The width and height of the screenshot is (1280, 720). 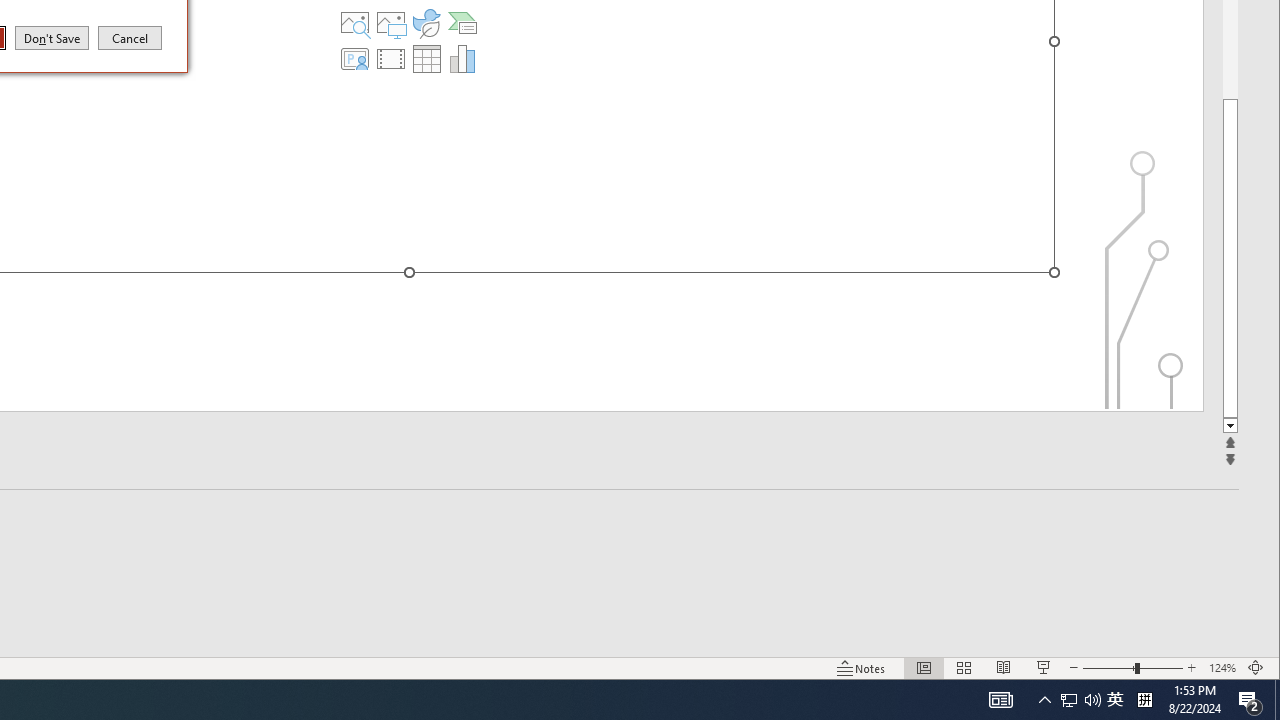 I want to click on Stock Images, so click(x=355, y=22).